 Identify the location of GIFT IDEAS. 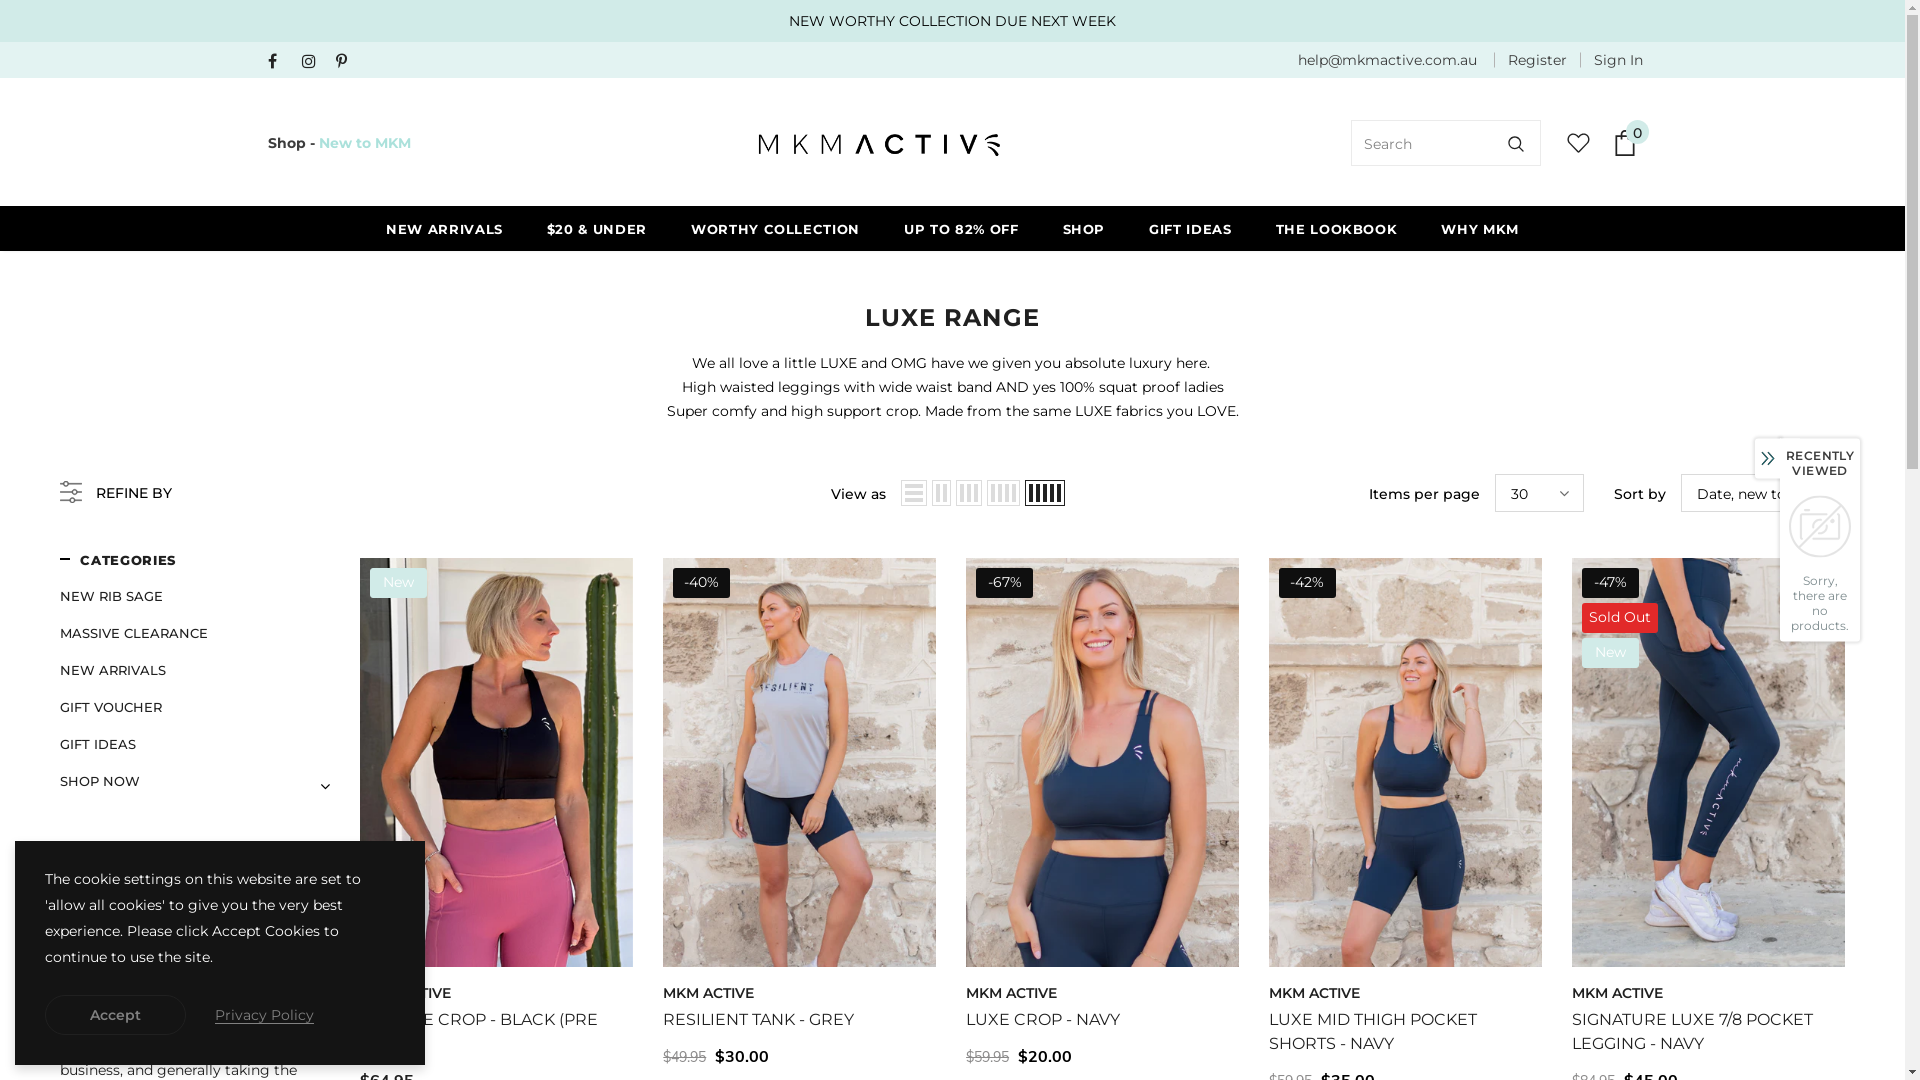
(98, 744).